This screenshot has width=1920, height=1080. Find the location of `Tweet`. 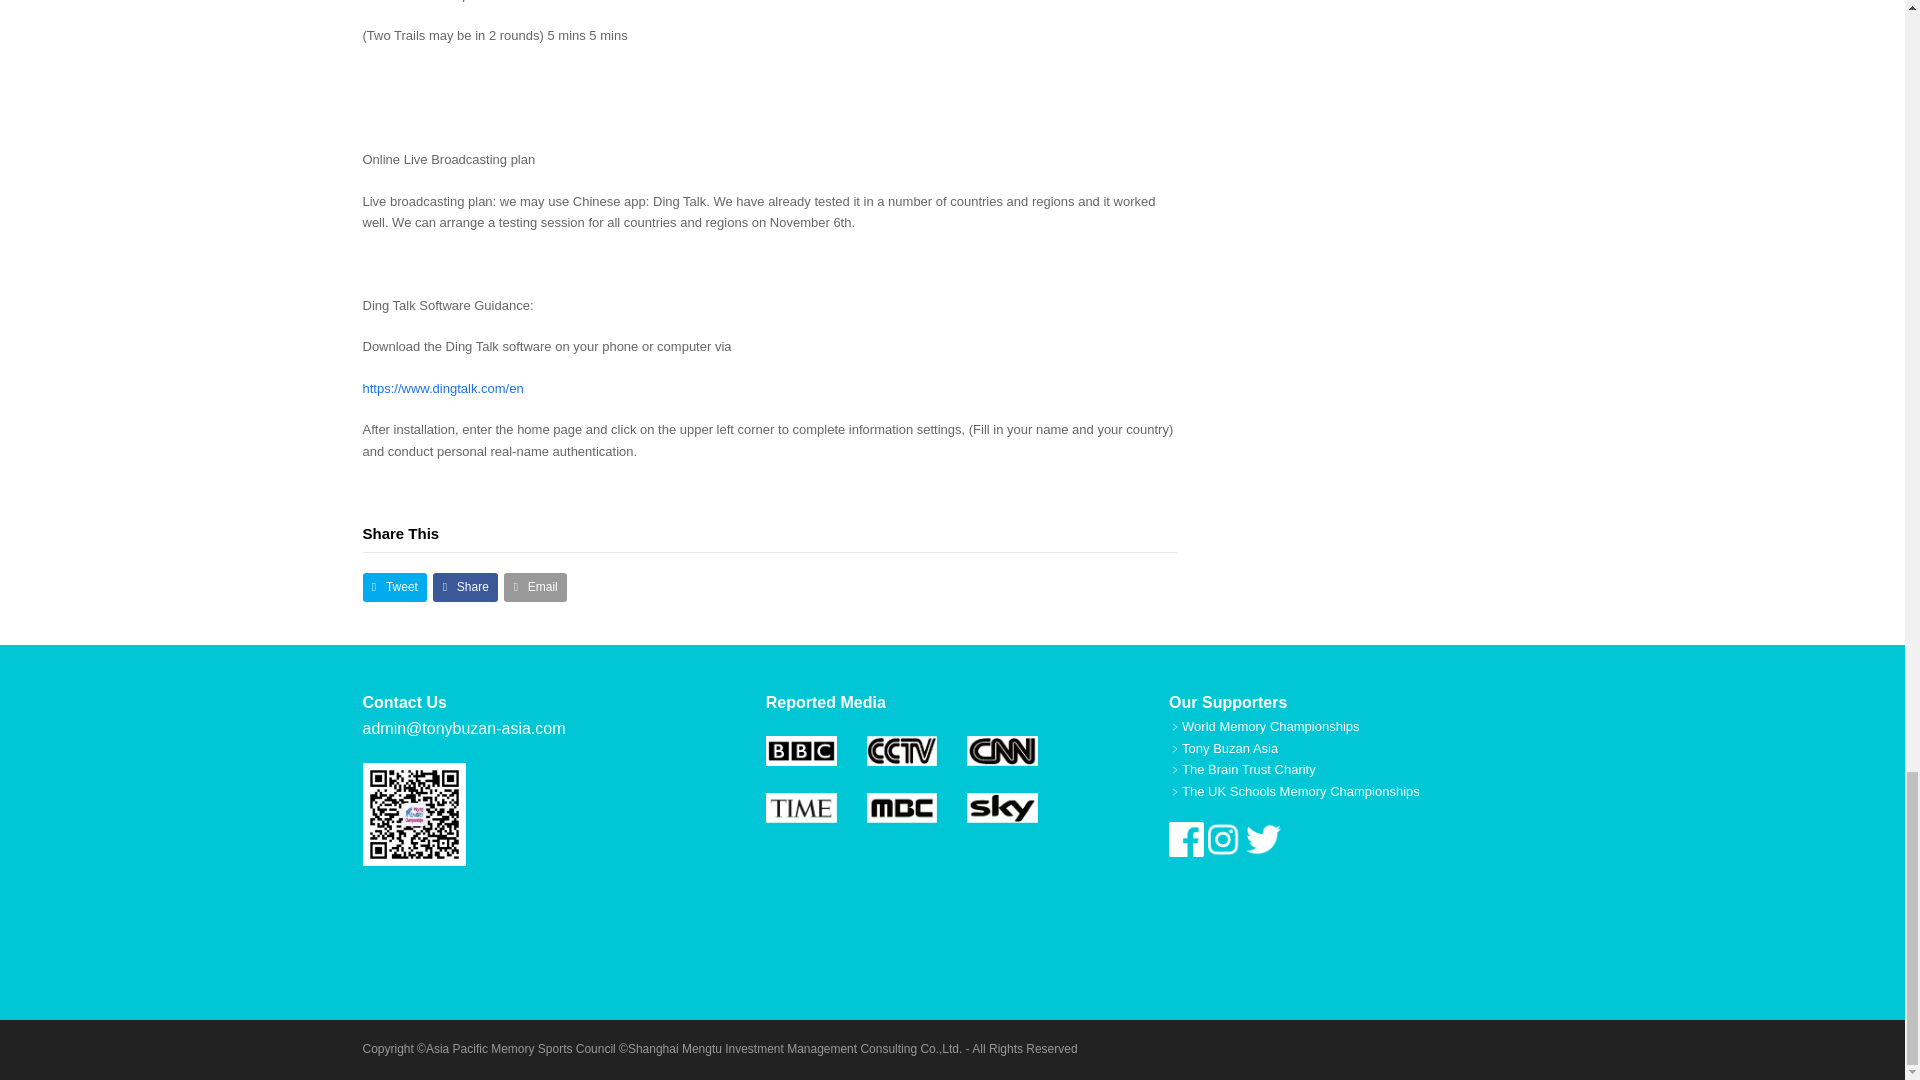

Tweet is located at coordinates (394, 587).